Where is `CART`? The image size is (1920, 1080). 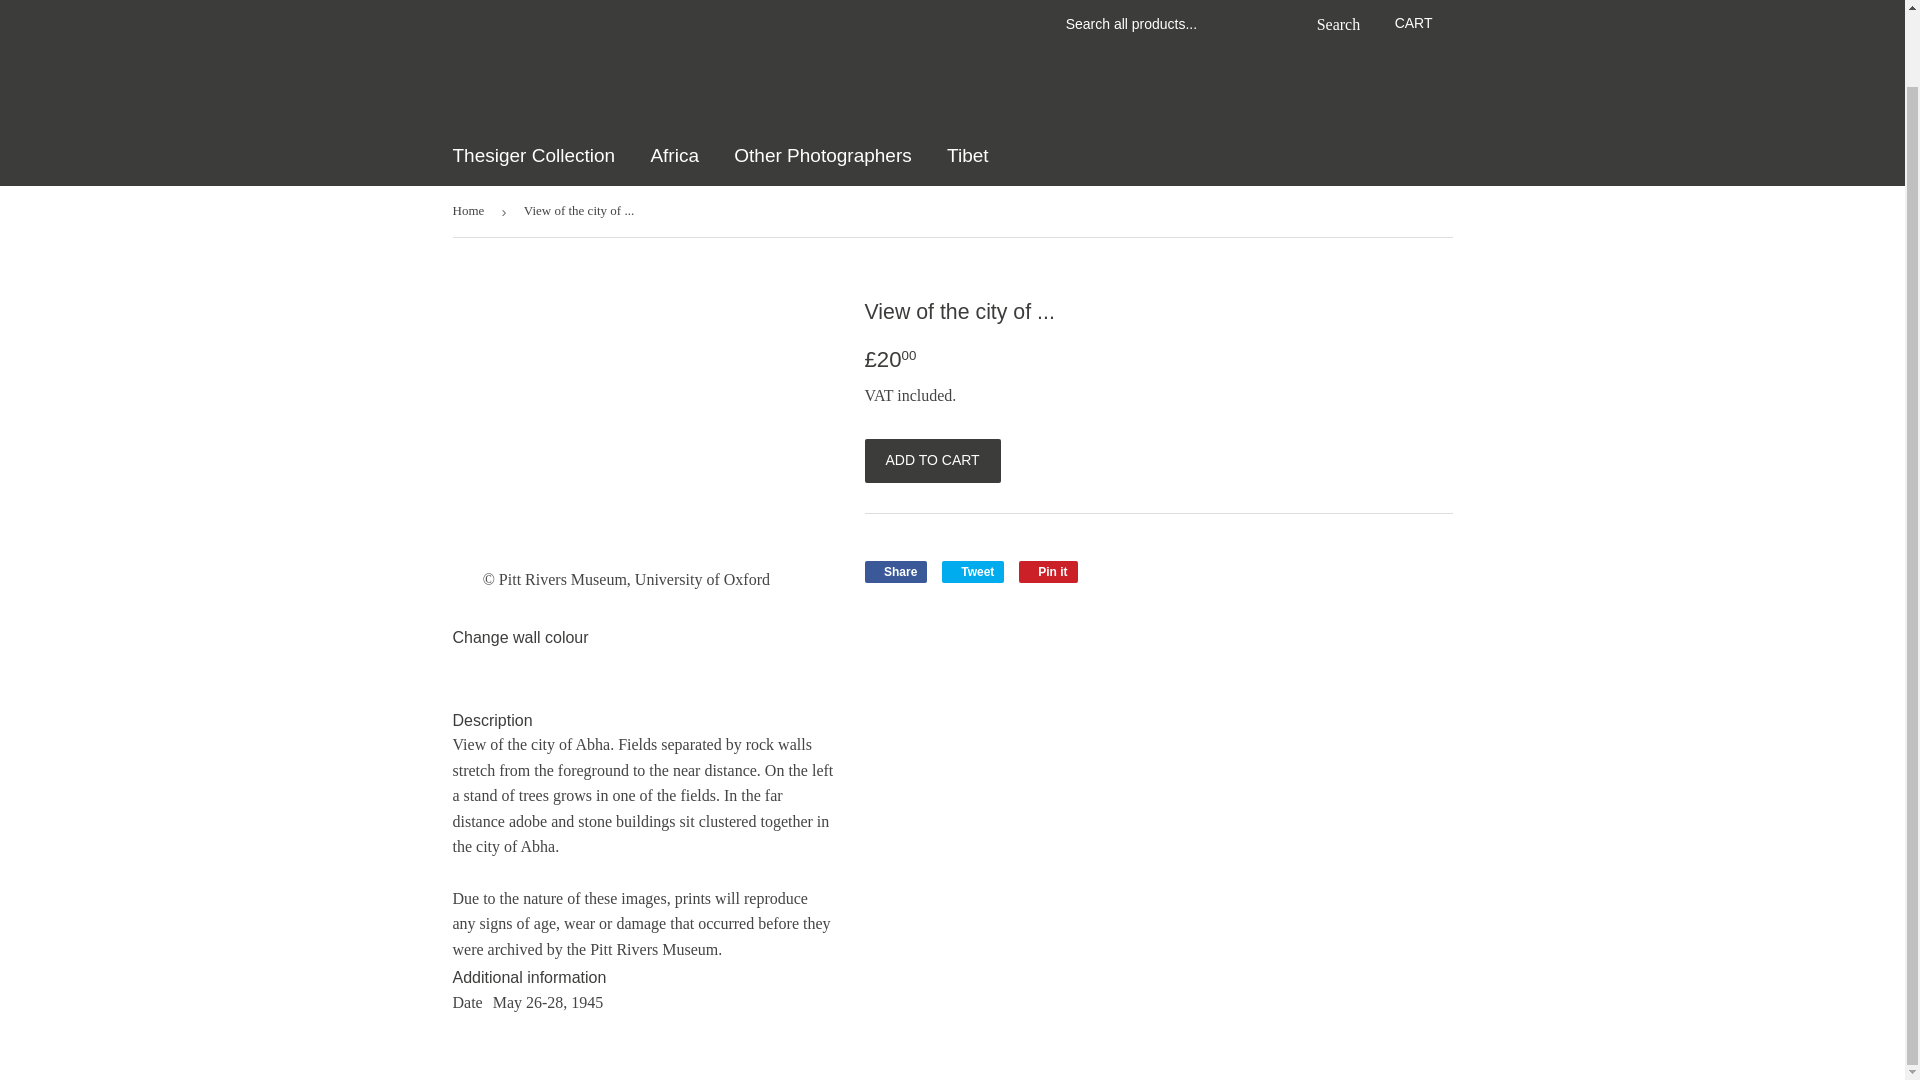 CART is located at coordinates (1414, 23).